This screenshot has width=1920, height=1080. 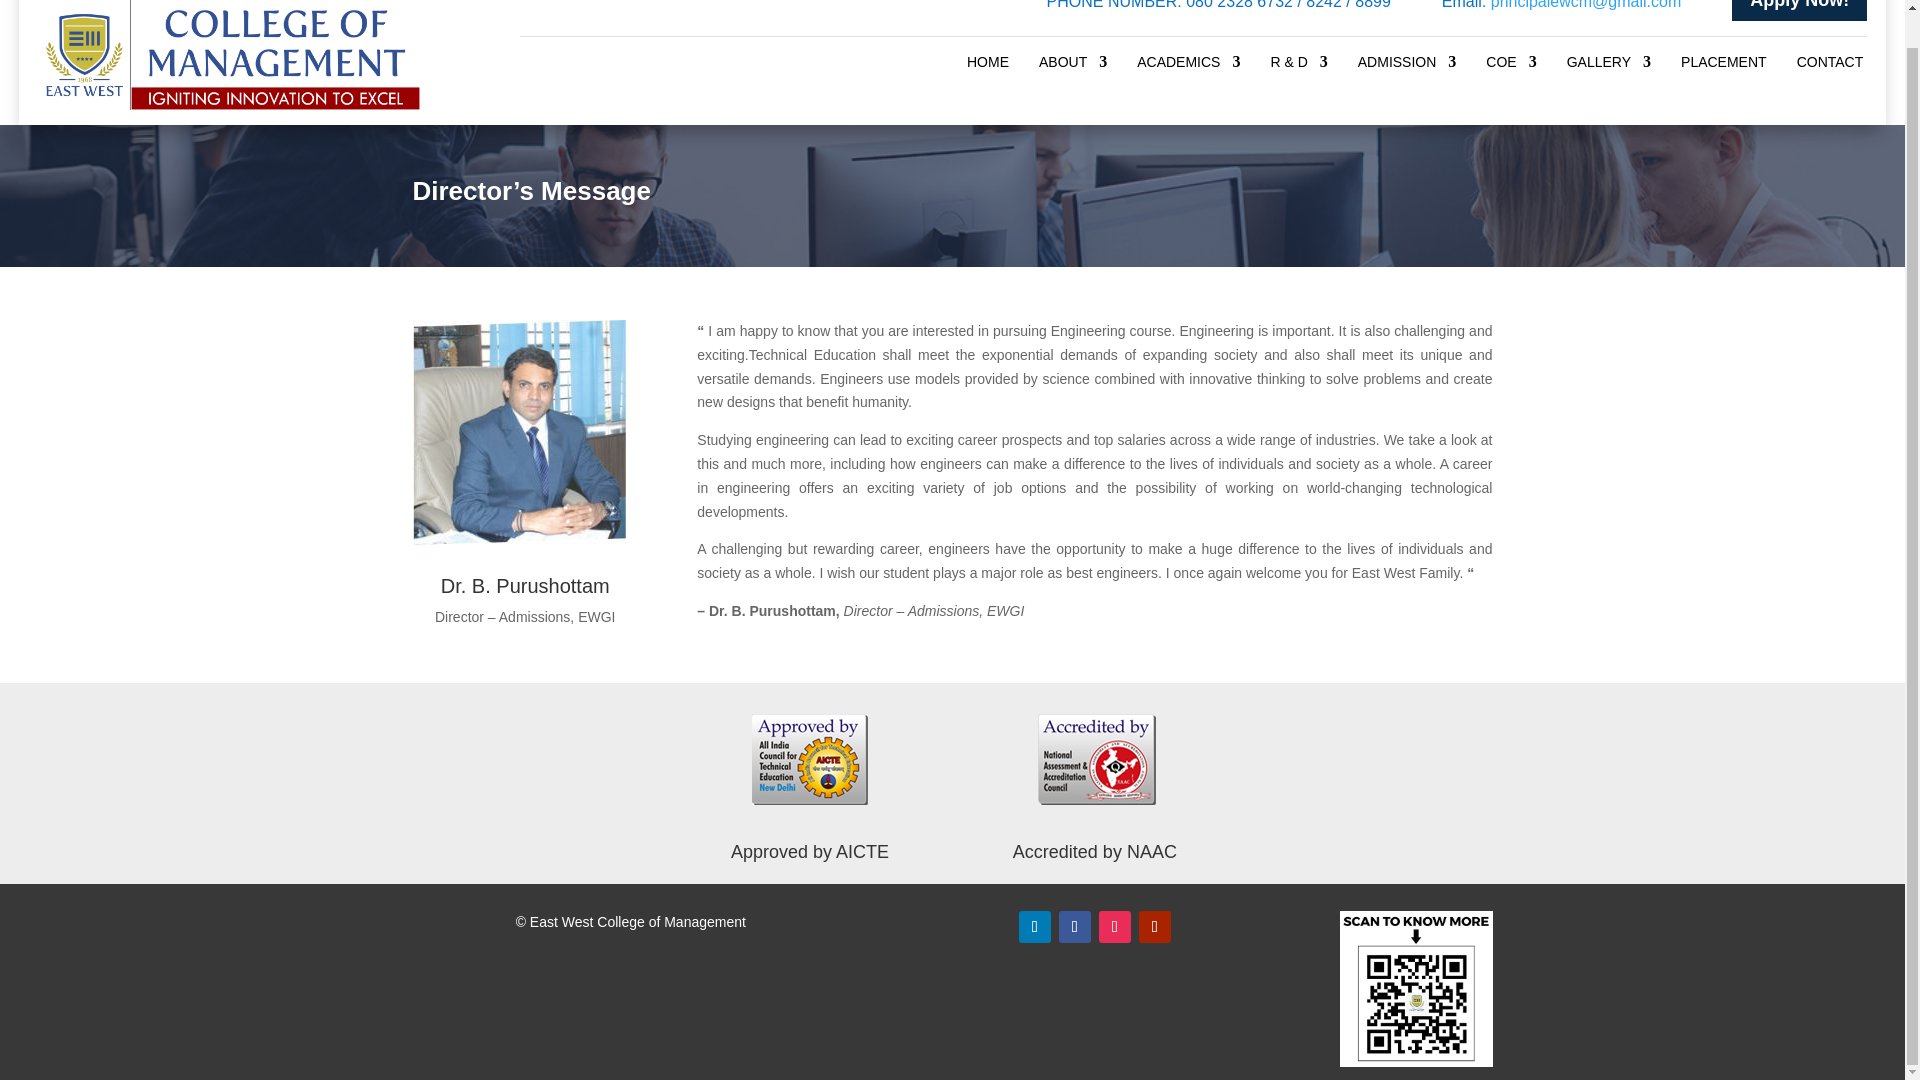 I want to click on ACADEMICS, so click(x=1188, y=66).